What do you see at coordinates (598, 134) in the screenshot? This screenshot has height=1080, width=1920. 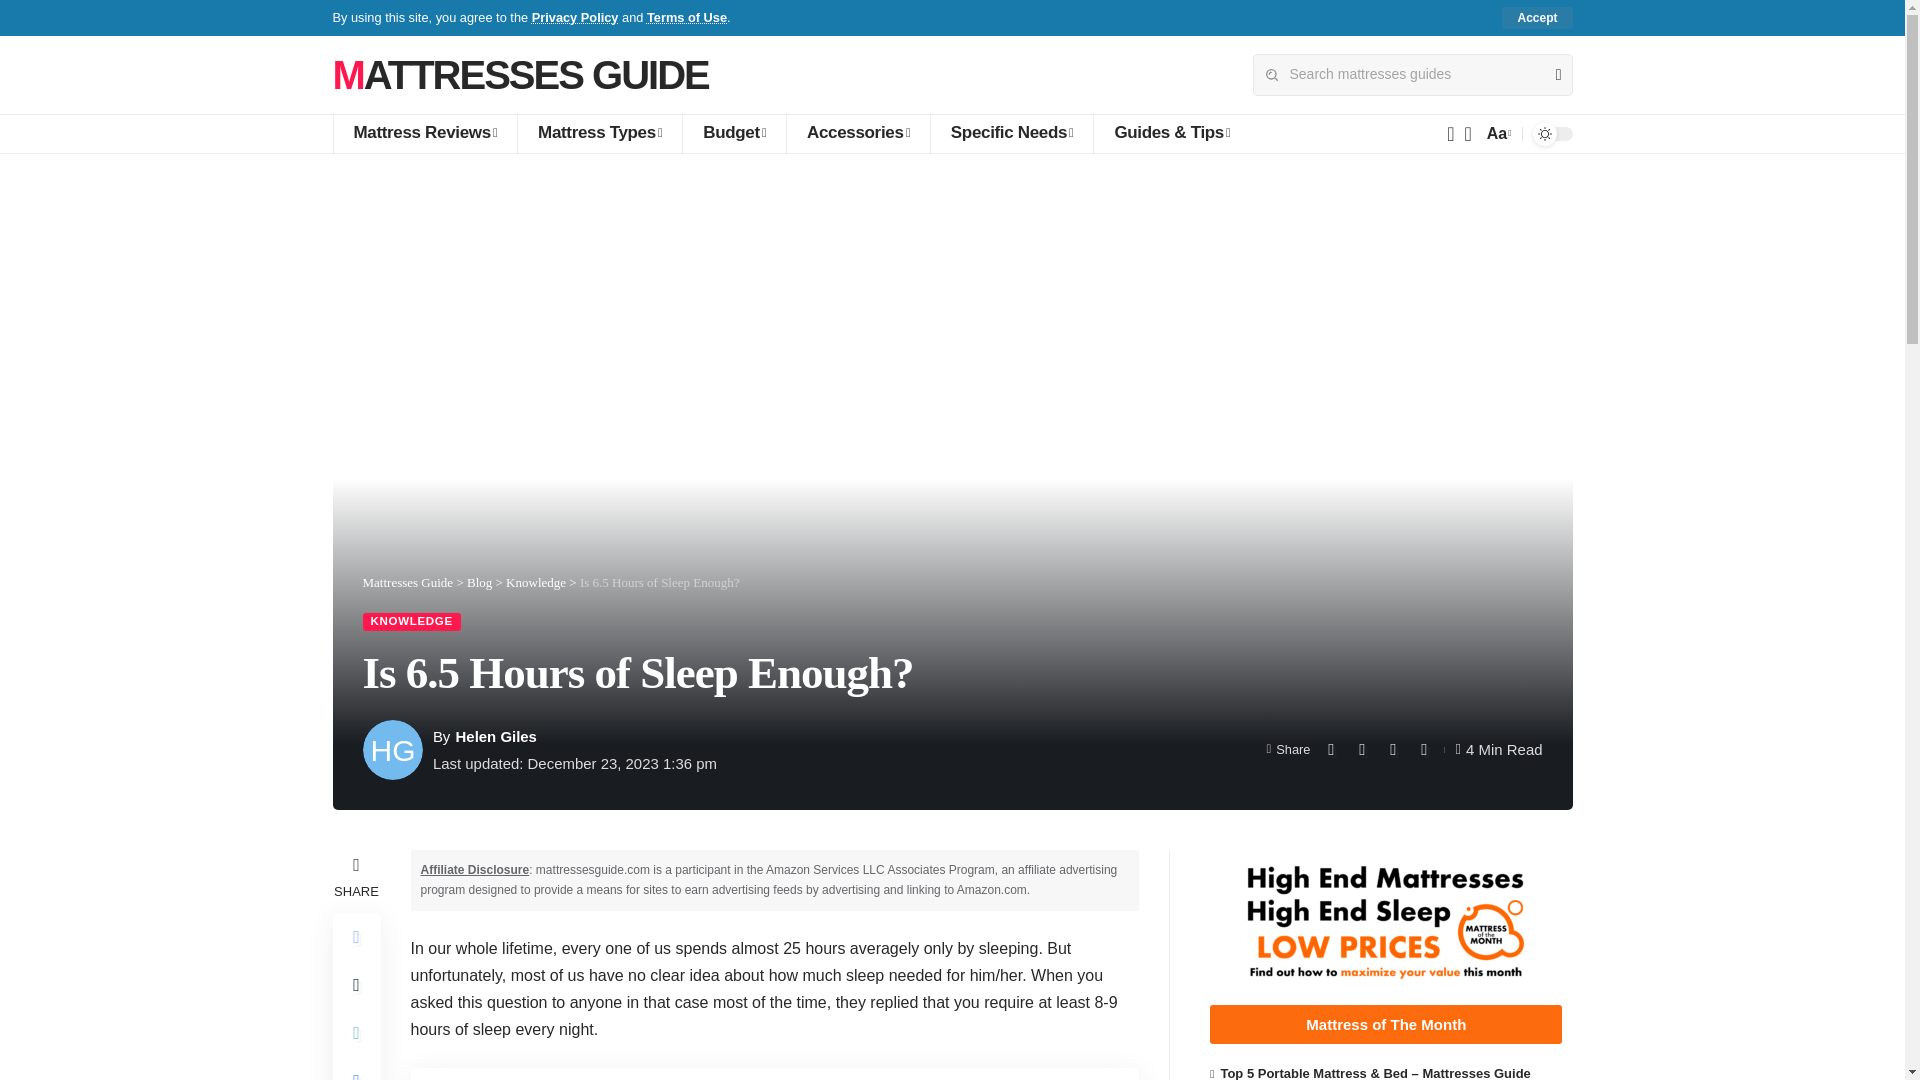 I see `Mattress Types` at bounding box center [598, 134].